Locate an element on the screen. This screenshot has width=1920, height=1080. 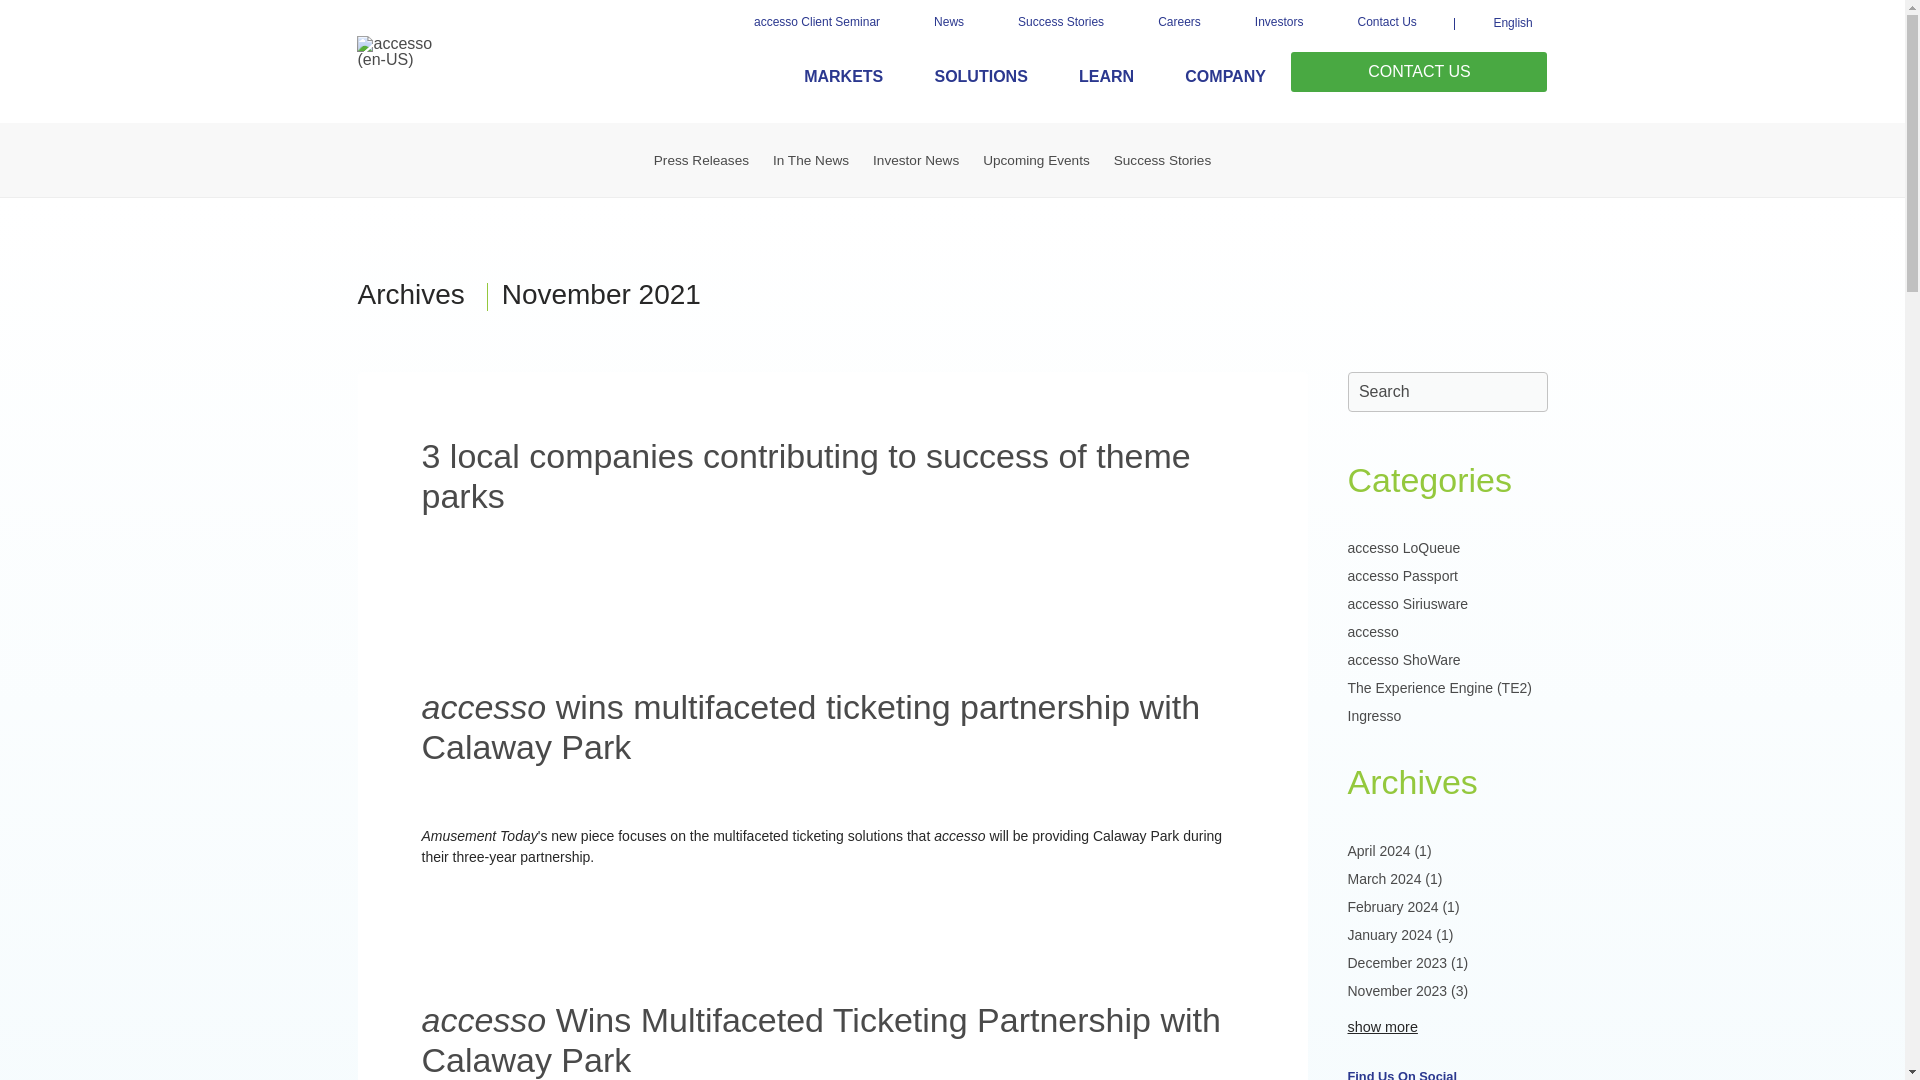
Investors is located at coordinates (1279, 22).